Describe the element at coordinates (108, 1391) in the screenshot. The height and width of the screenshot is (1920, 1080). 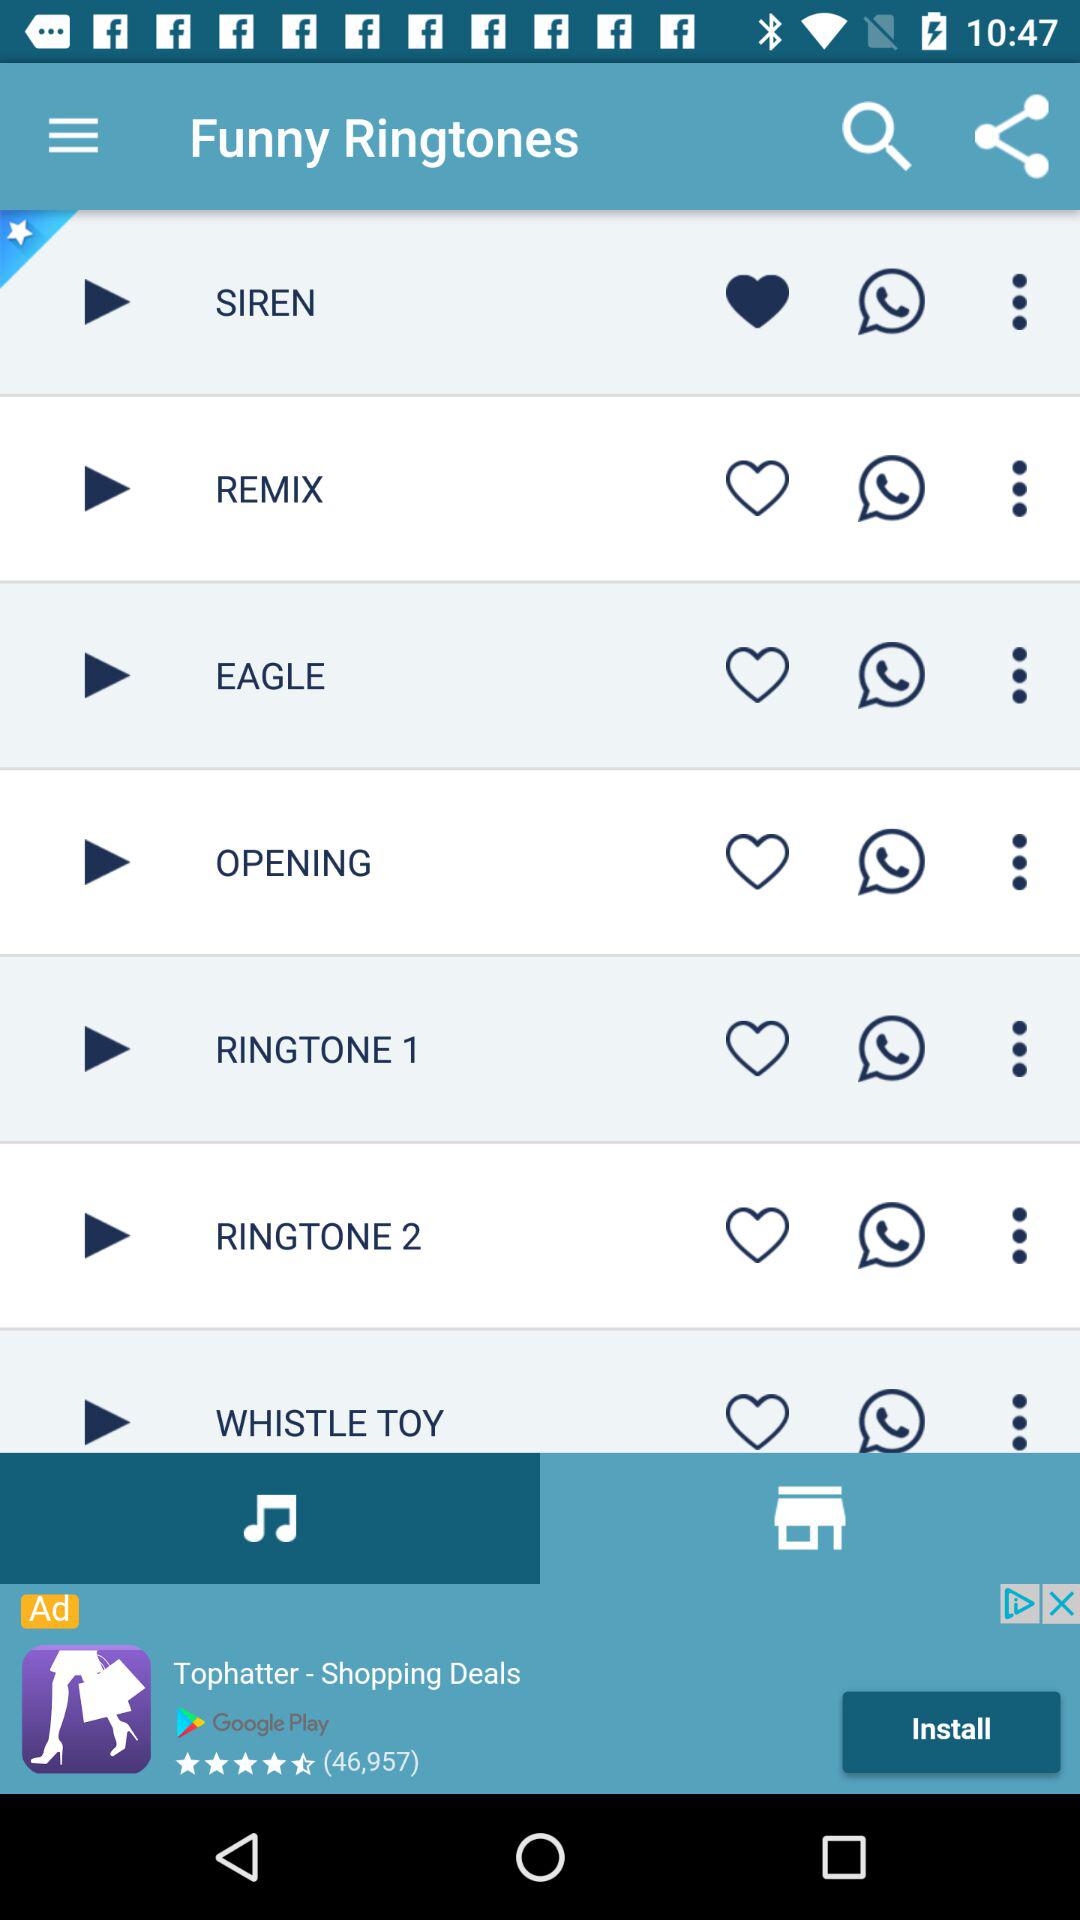
I see `play button` at that location.